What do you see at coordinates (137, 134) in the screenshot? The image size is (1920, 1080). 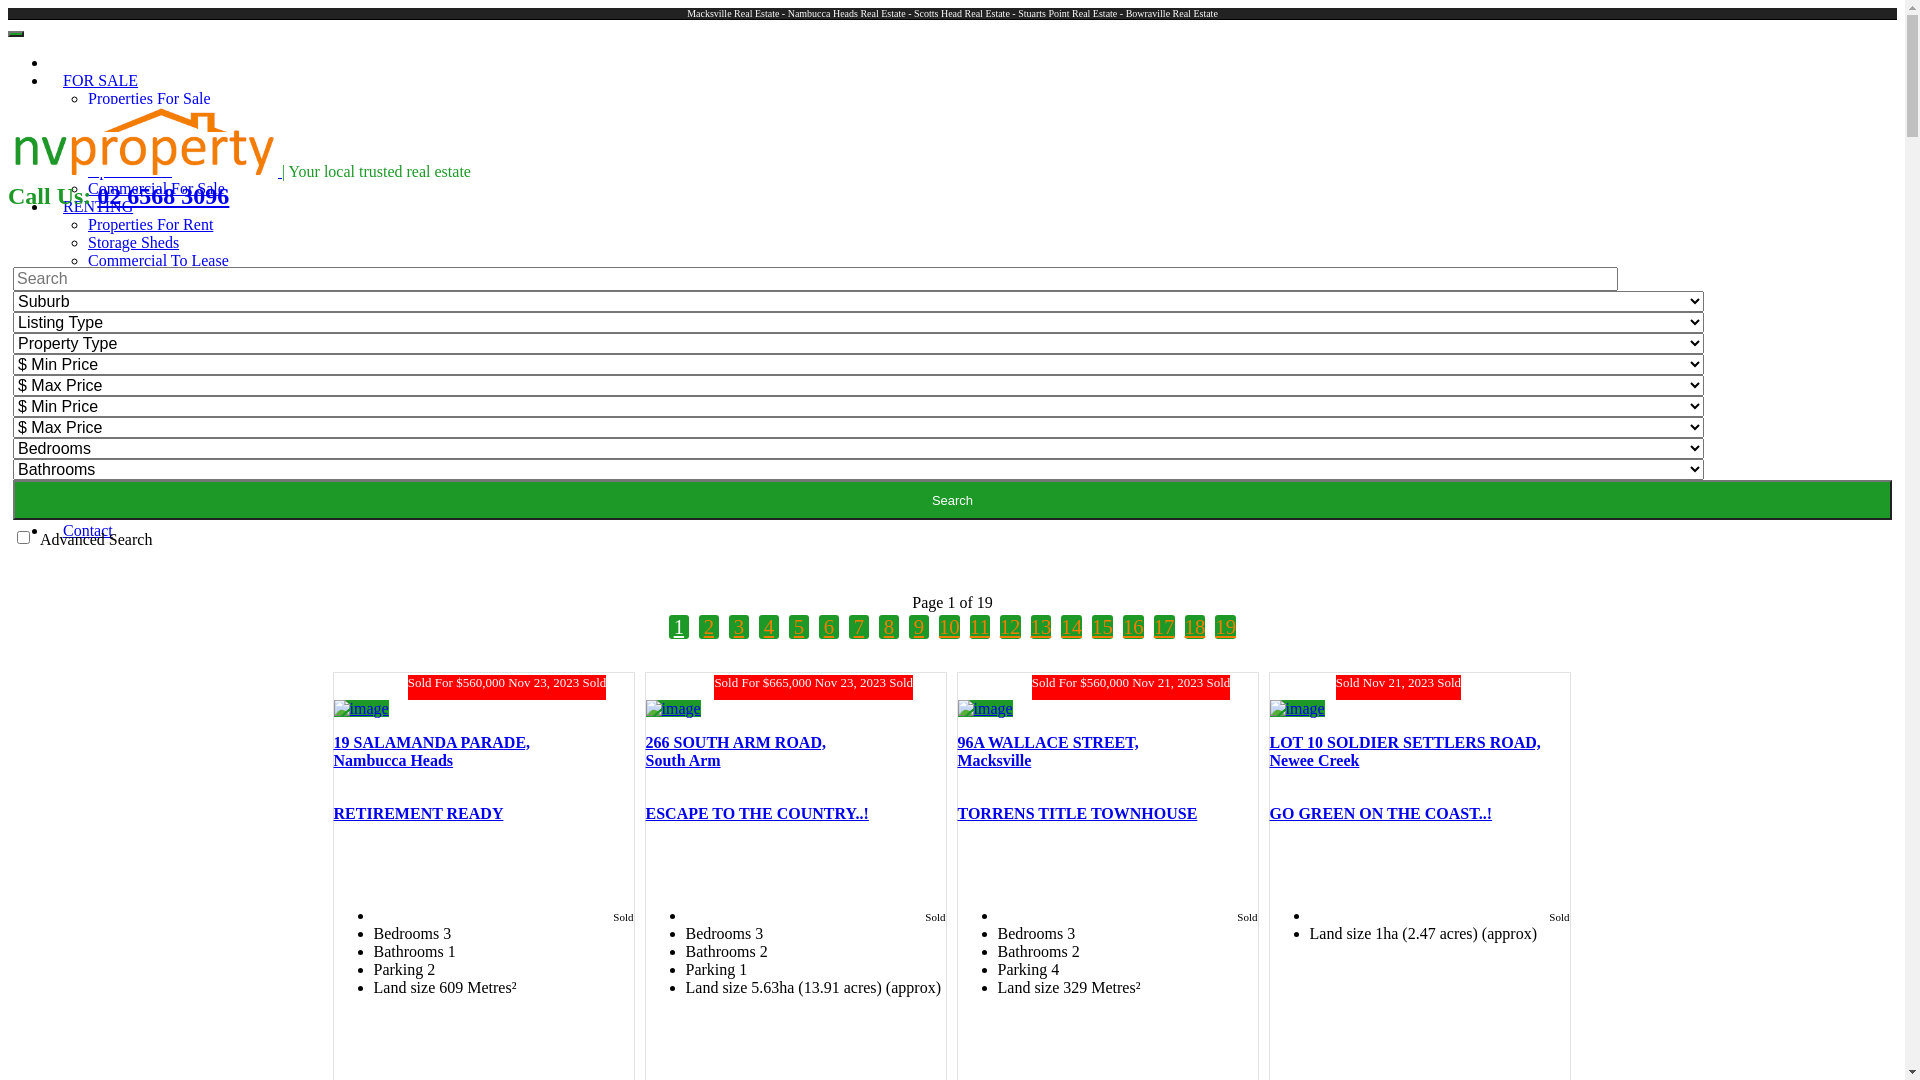 I see `Sold Properties` at bounding box center [137, 134].